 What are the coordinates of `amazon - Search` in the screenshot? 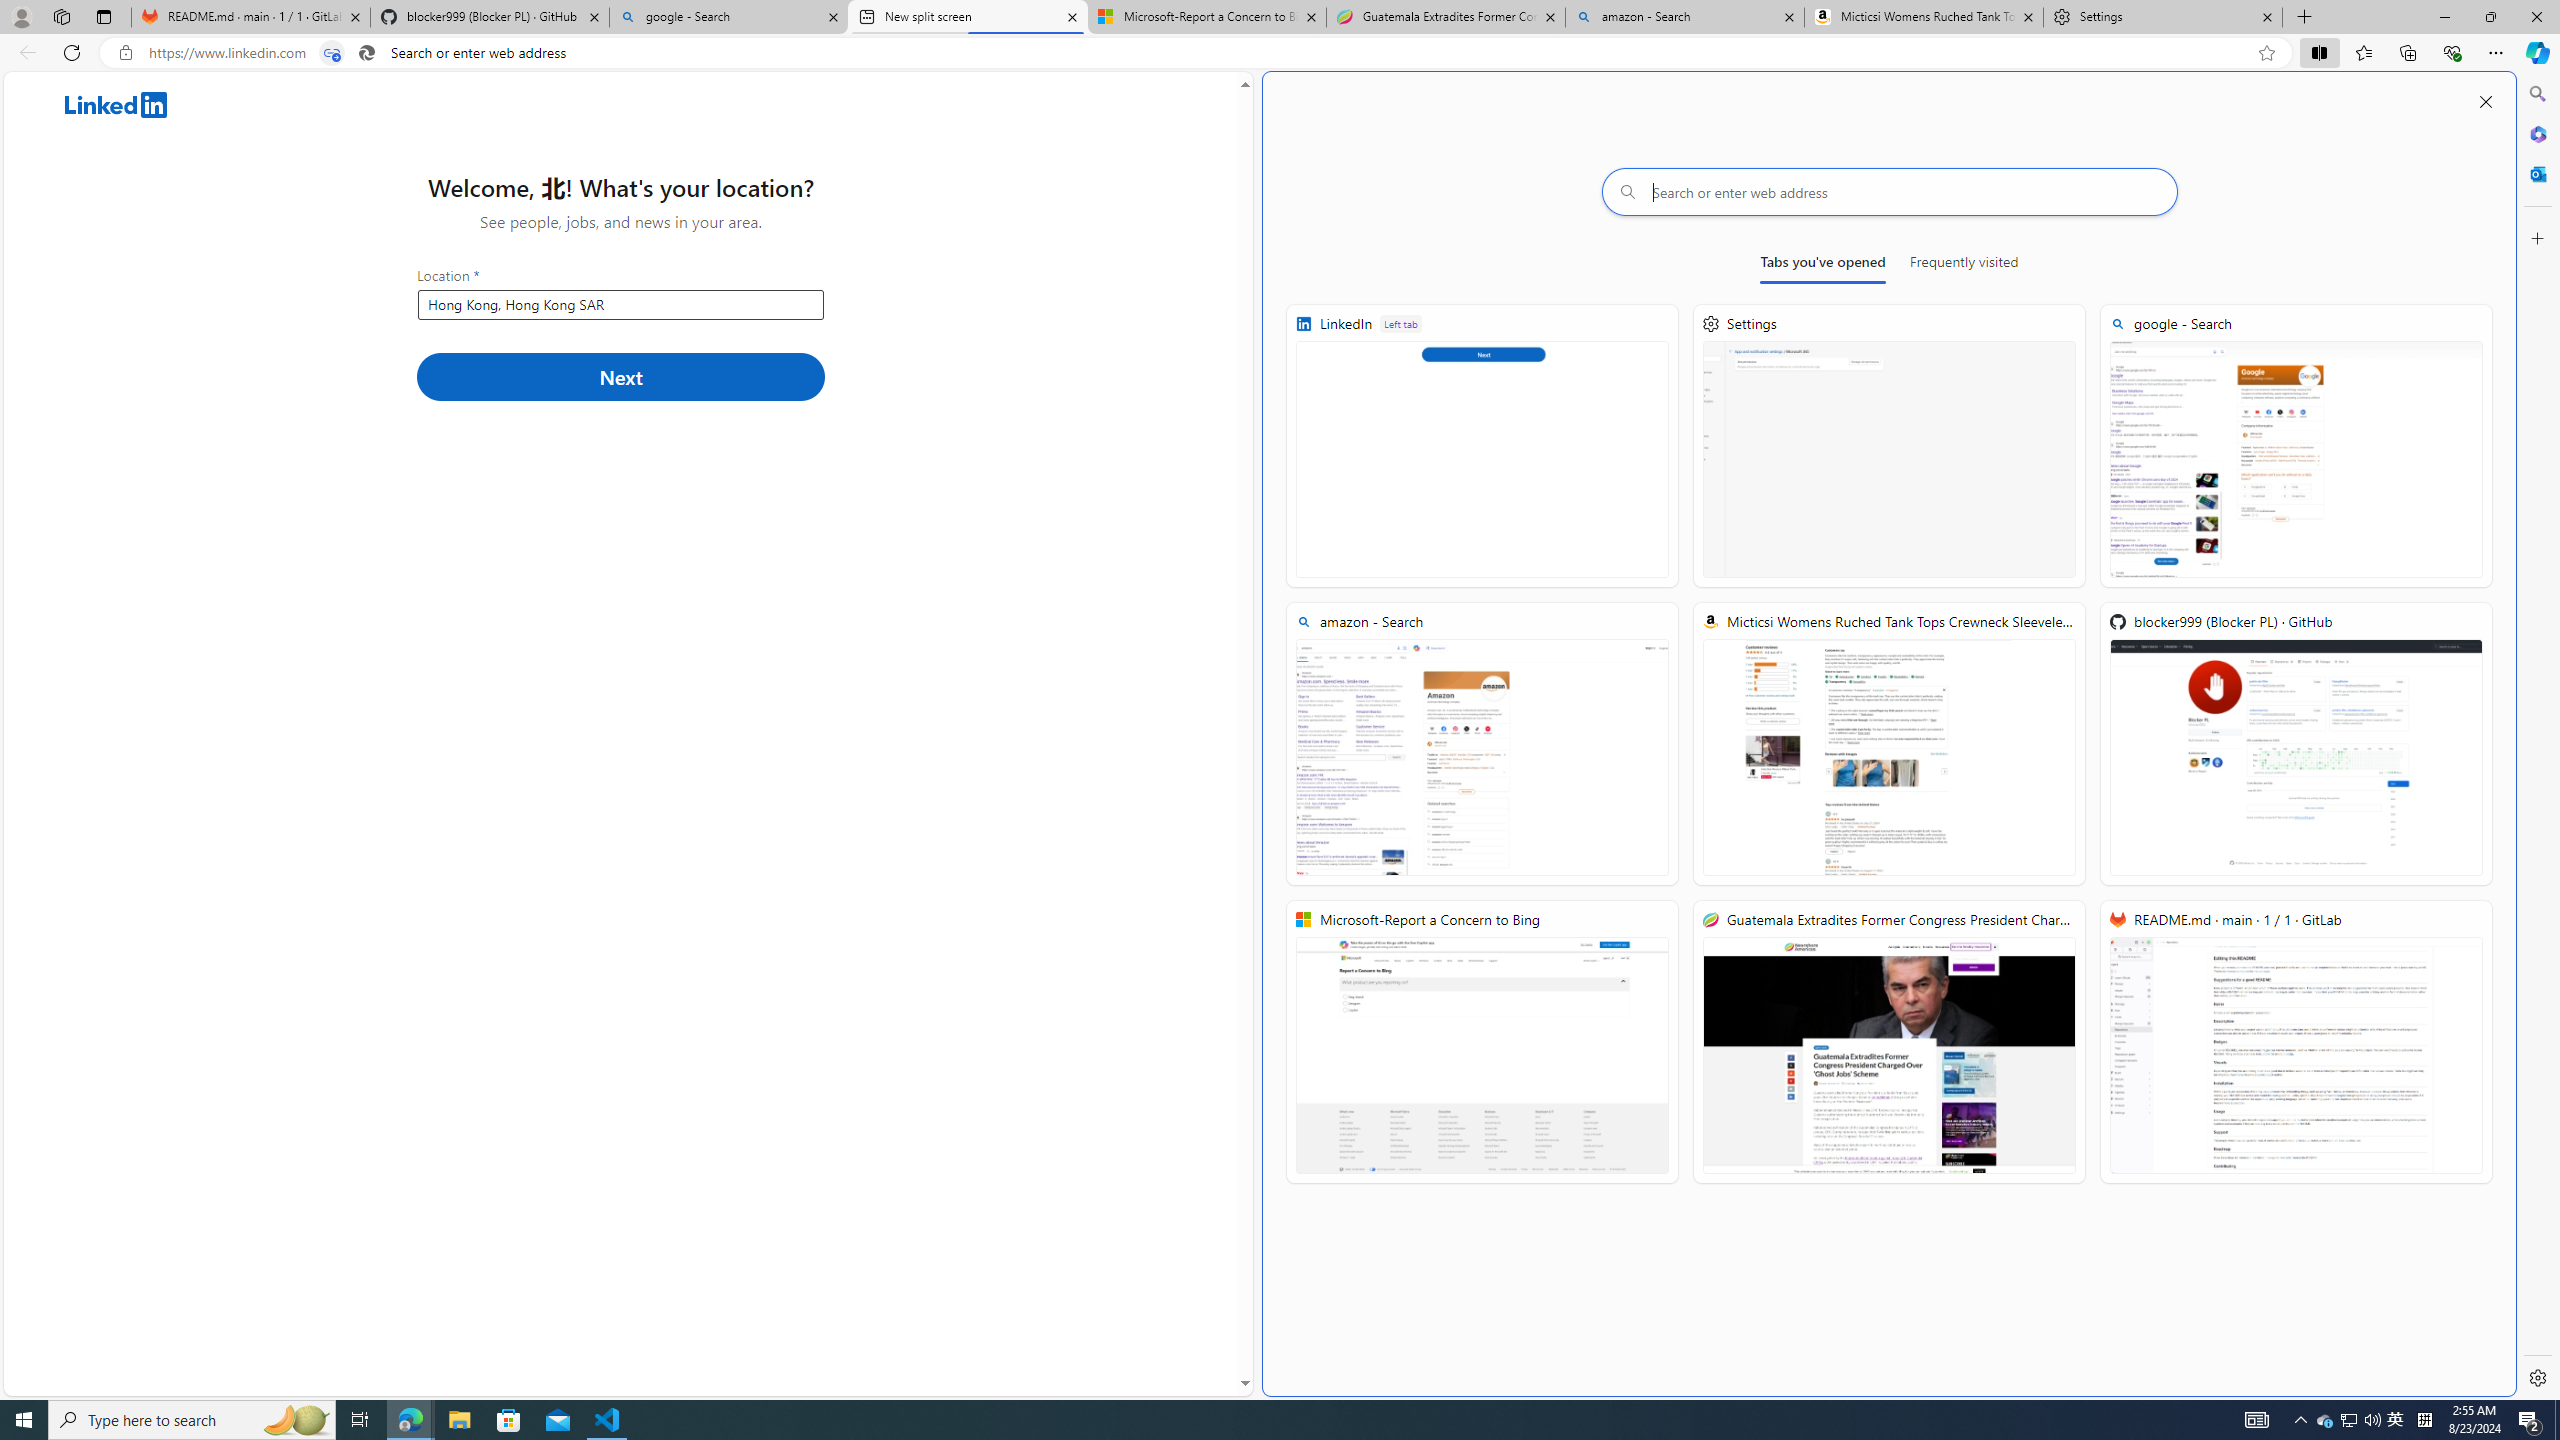 It's located at (1482, 744).